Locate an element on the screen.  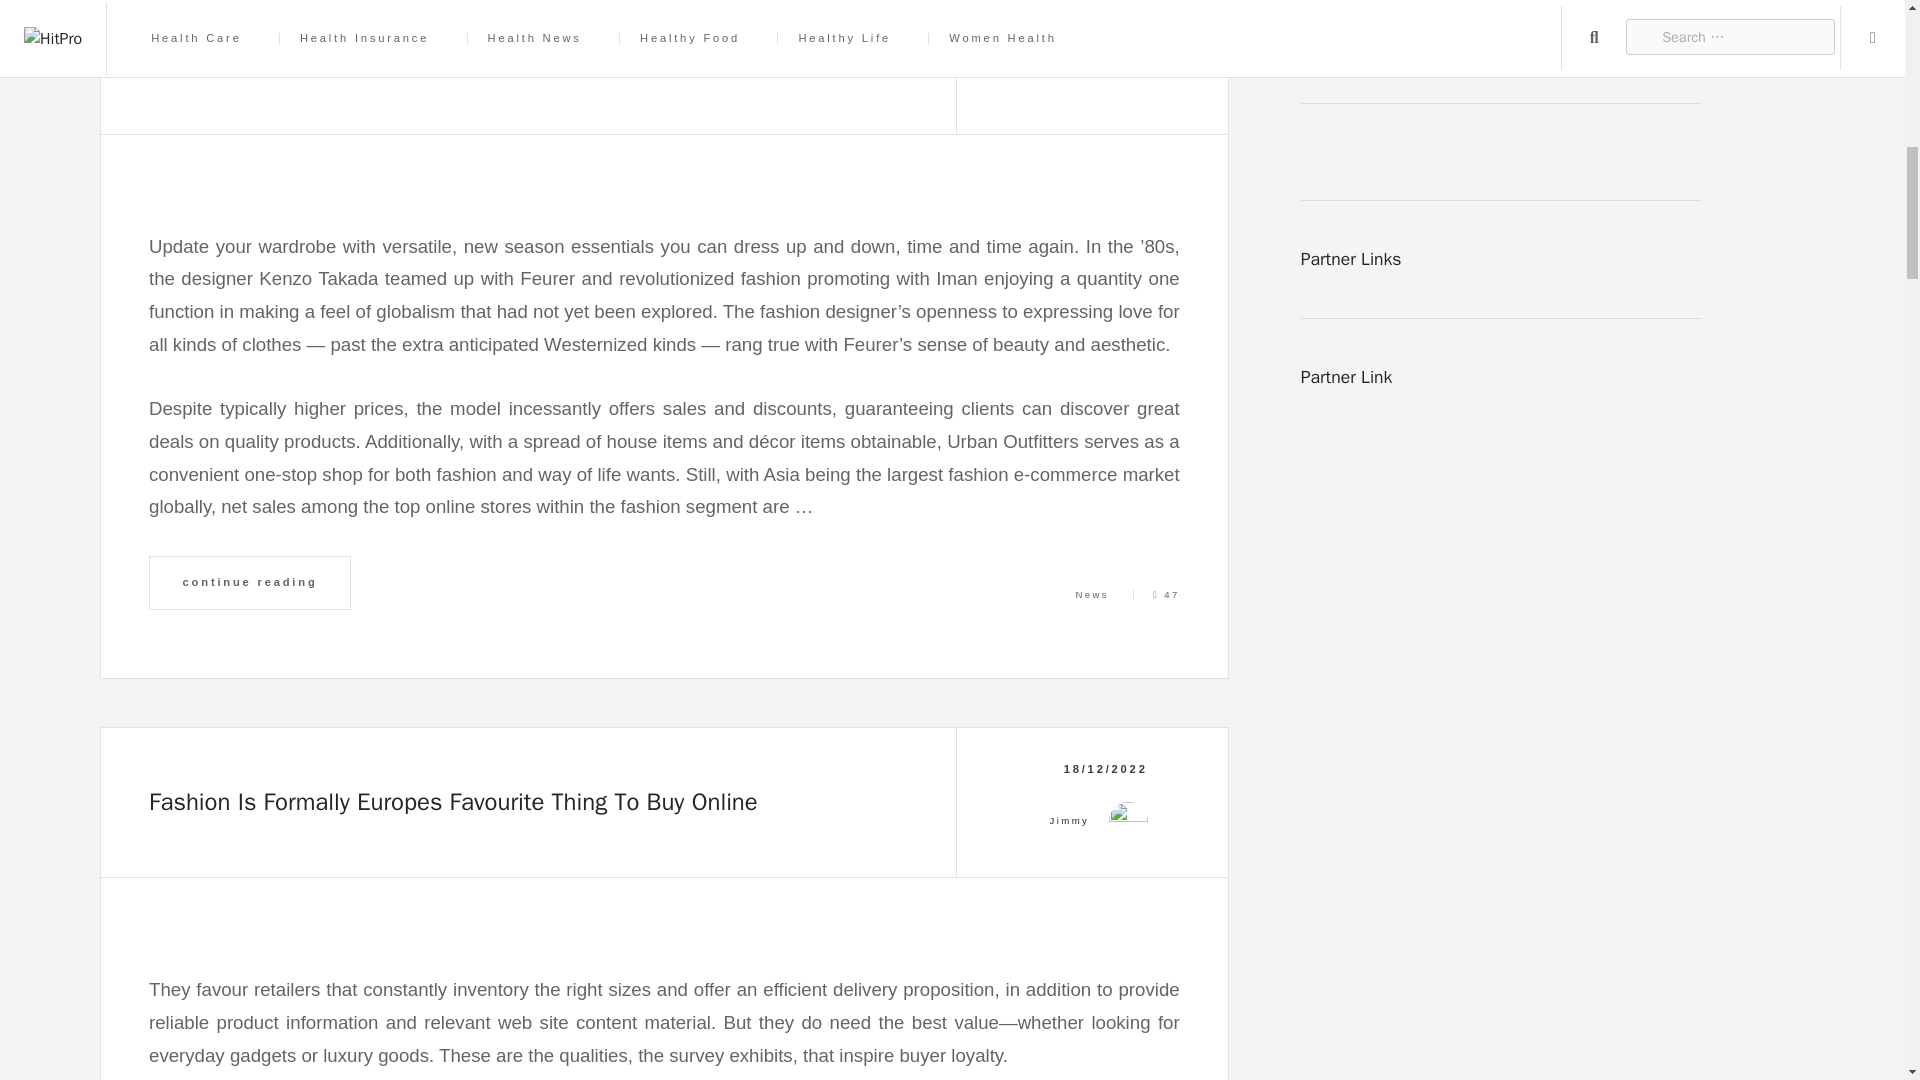
continue reading is located at coordinates (250, 583).